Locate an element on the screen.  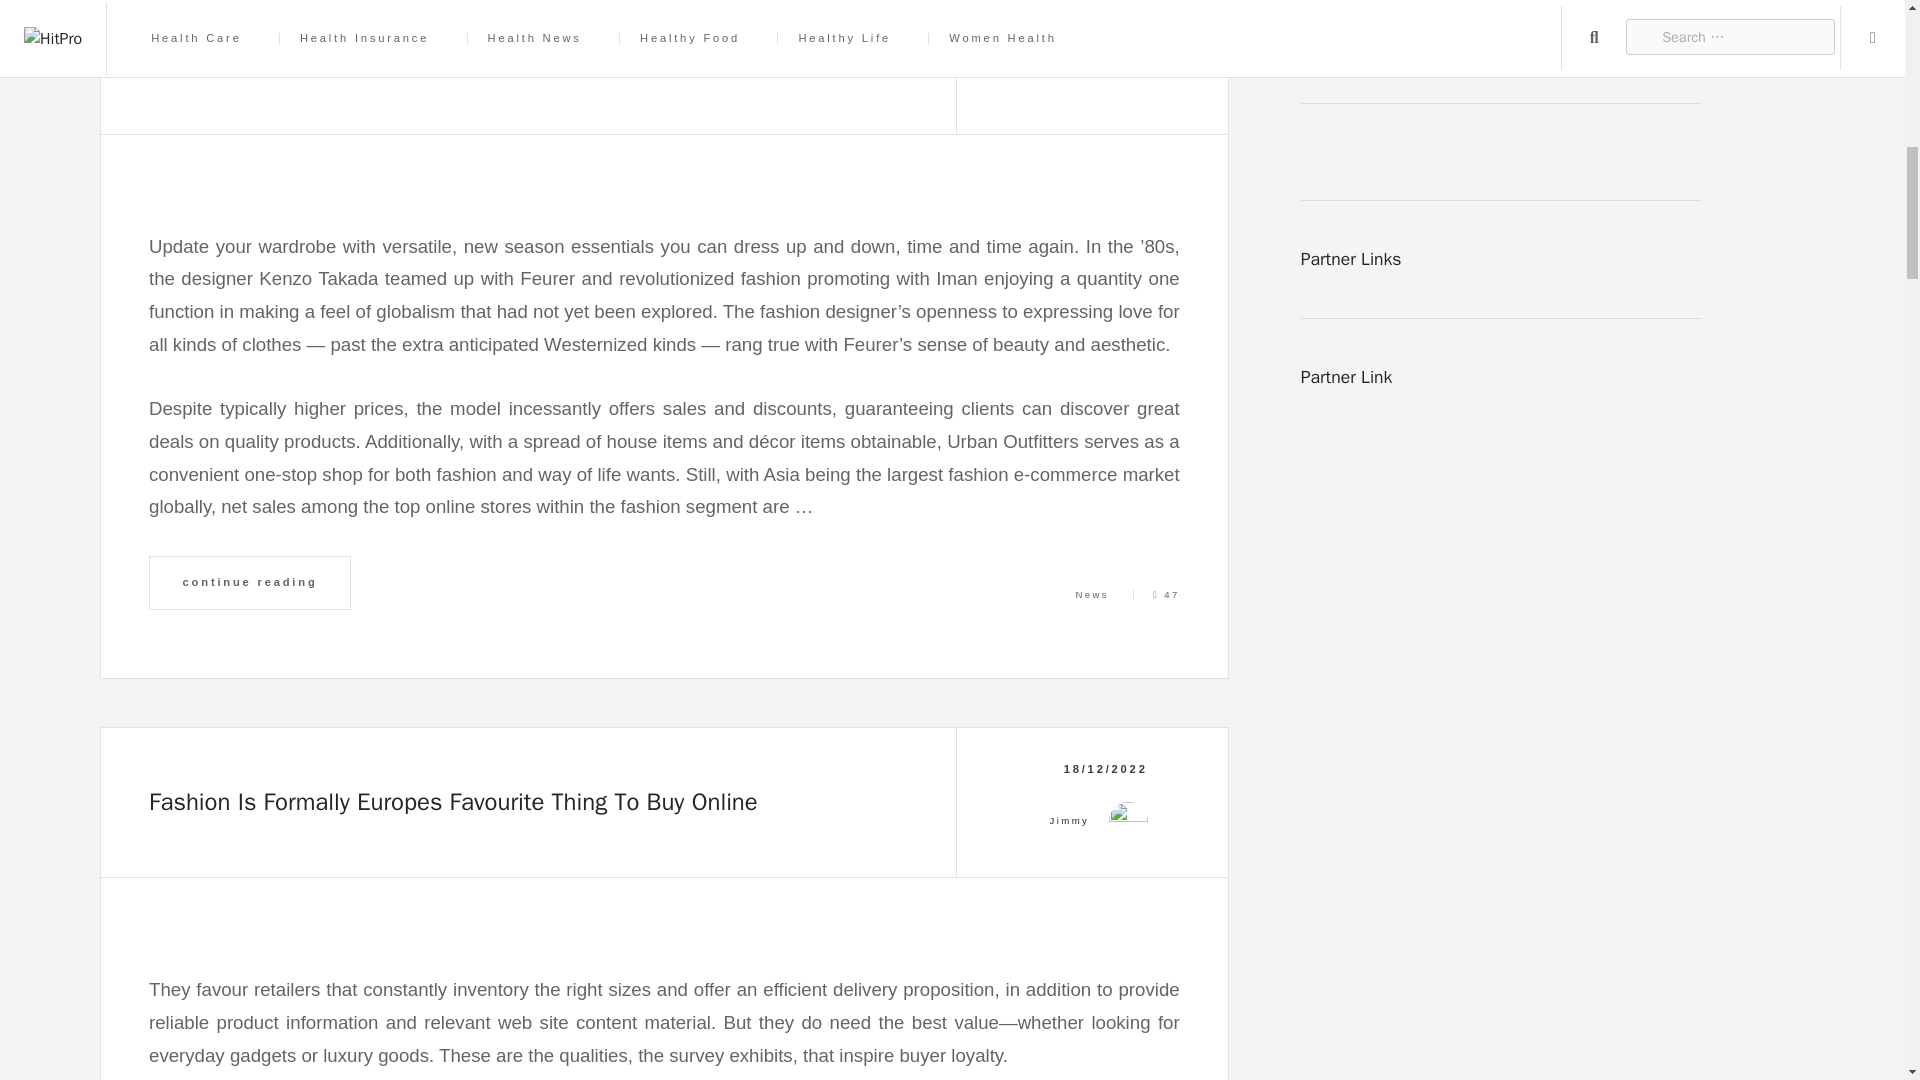
continue reading is located at coordinates (250, 583).